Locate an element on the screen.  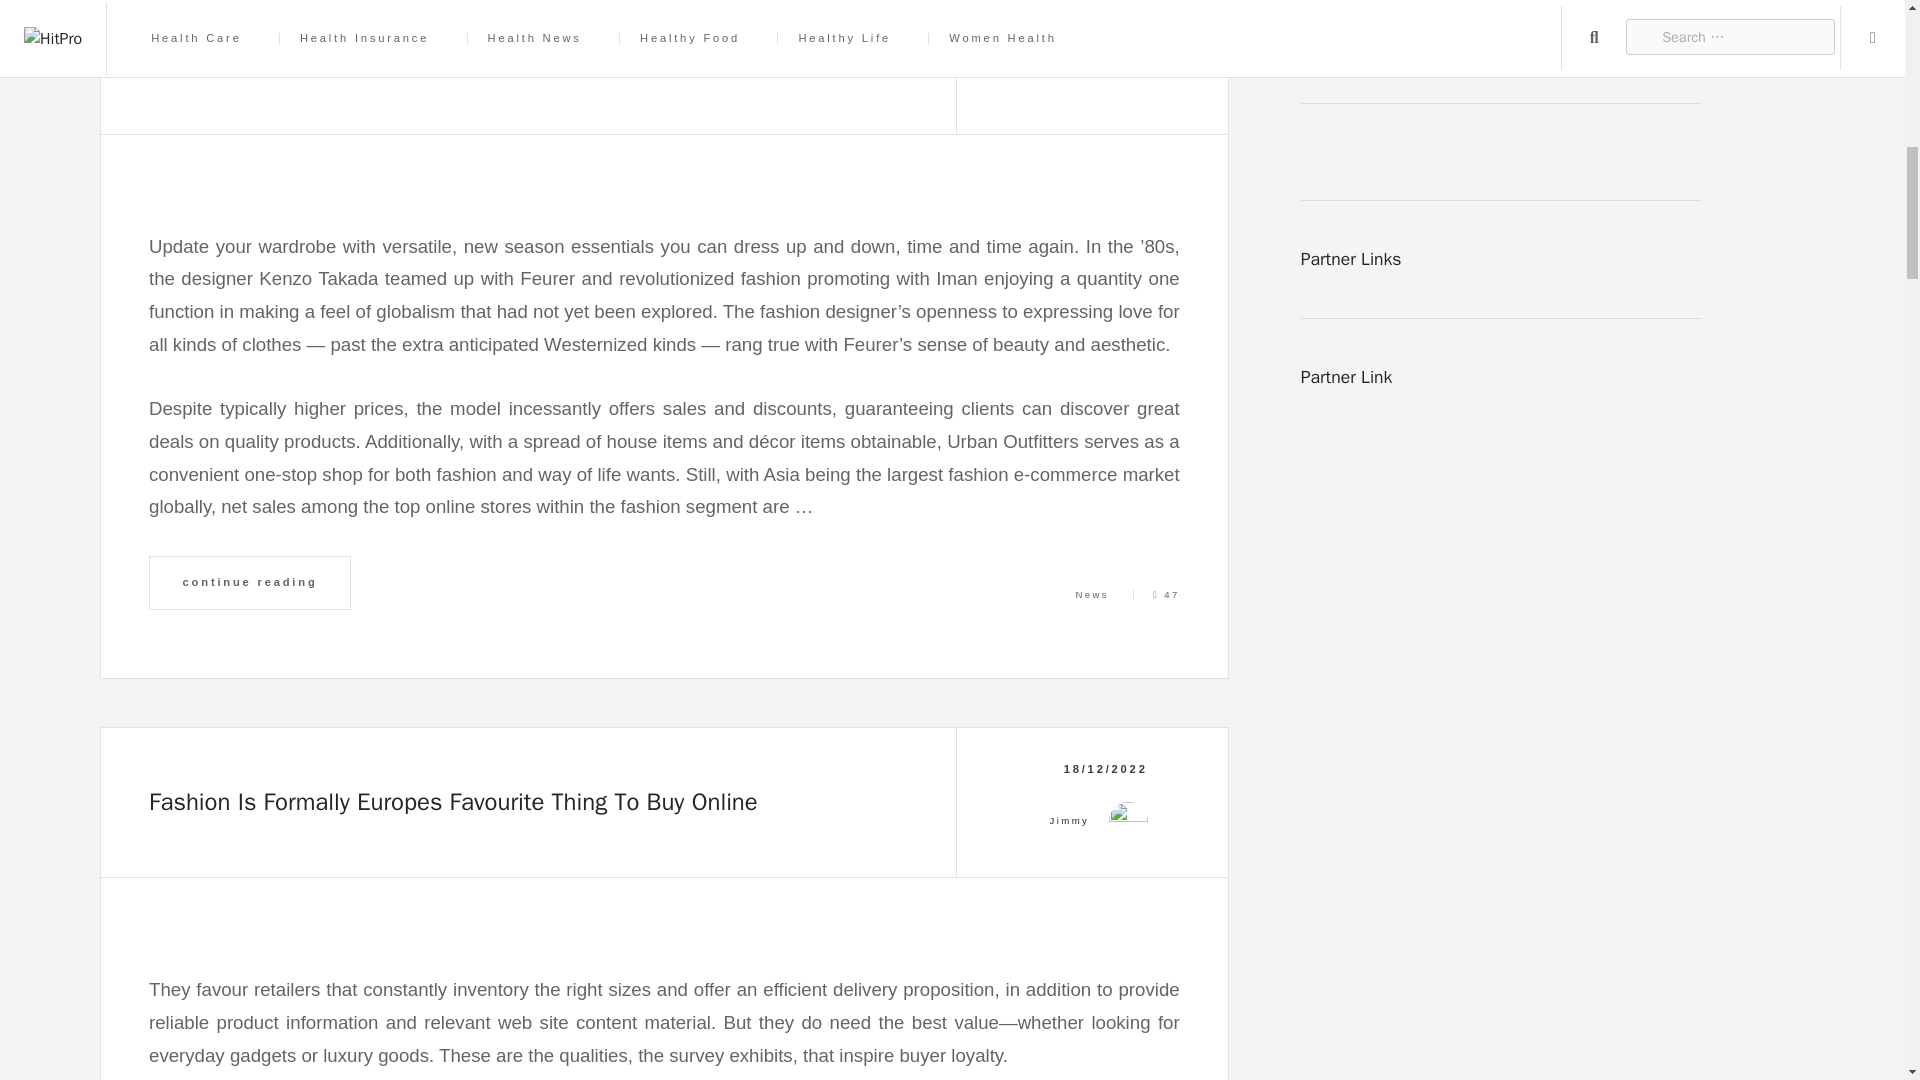
continue reading is located at coordinates (250, 583).